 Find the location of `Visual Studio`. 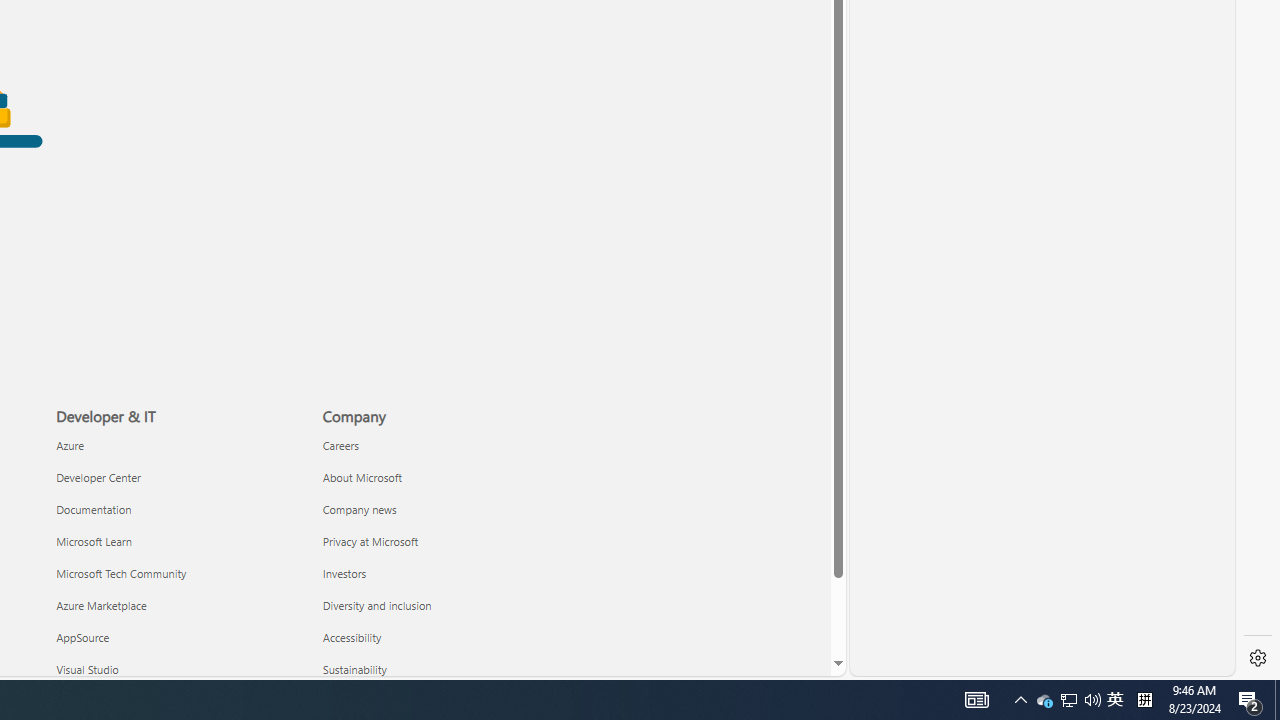

Visual Studio is located at coordinates (178, 670).